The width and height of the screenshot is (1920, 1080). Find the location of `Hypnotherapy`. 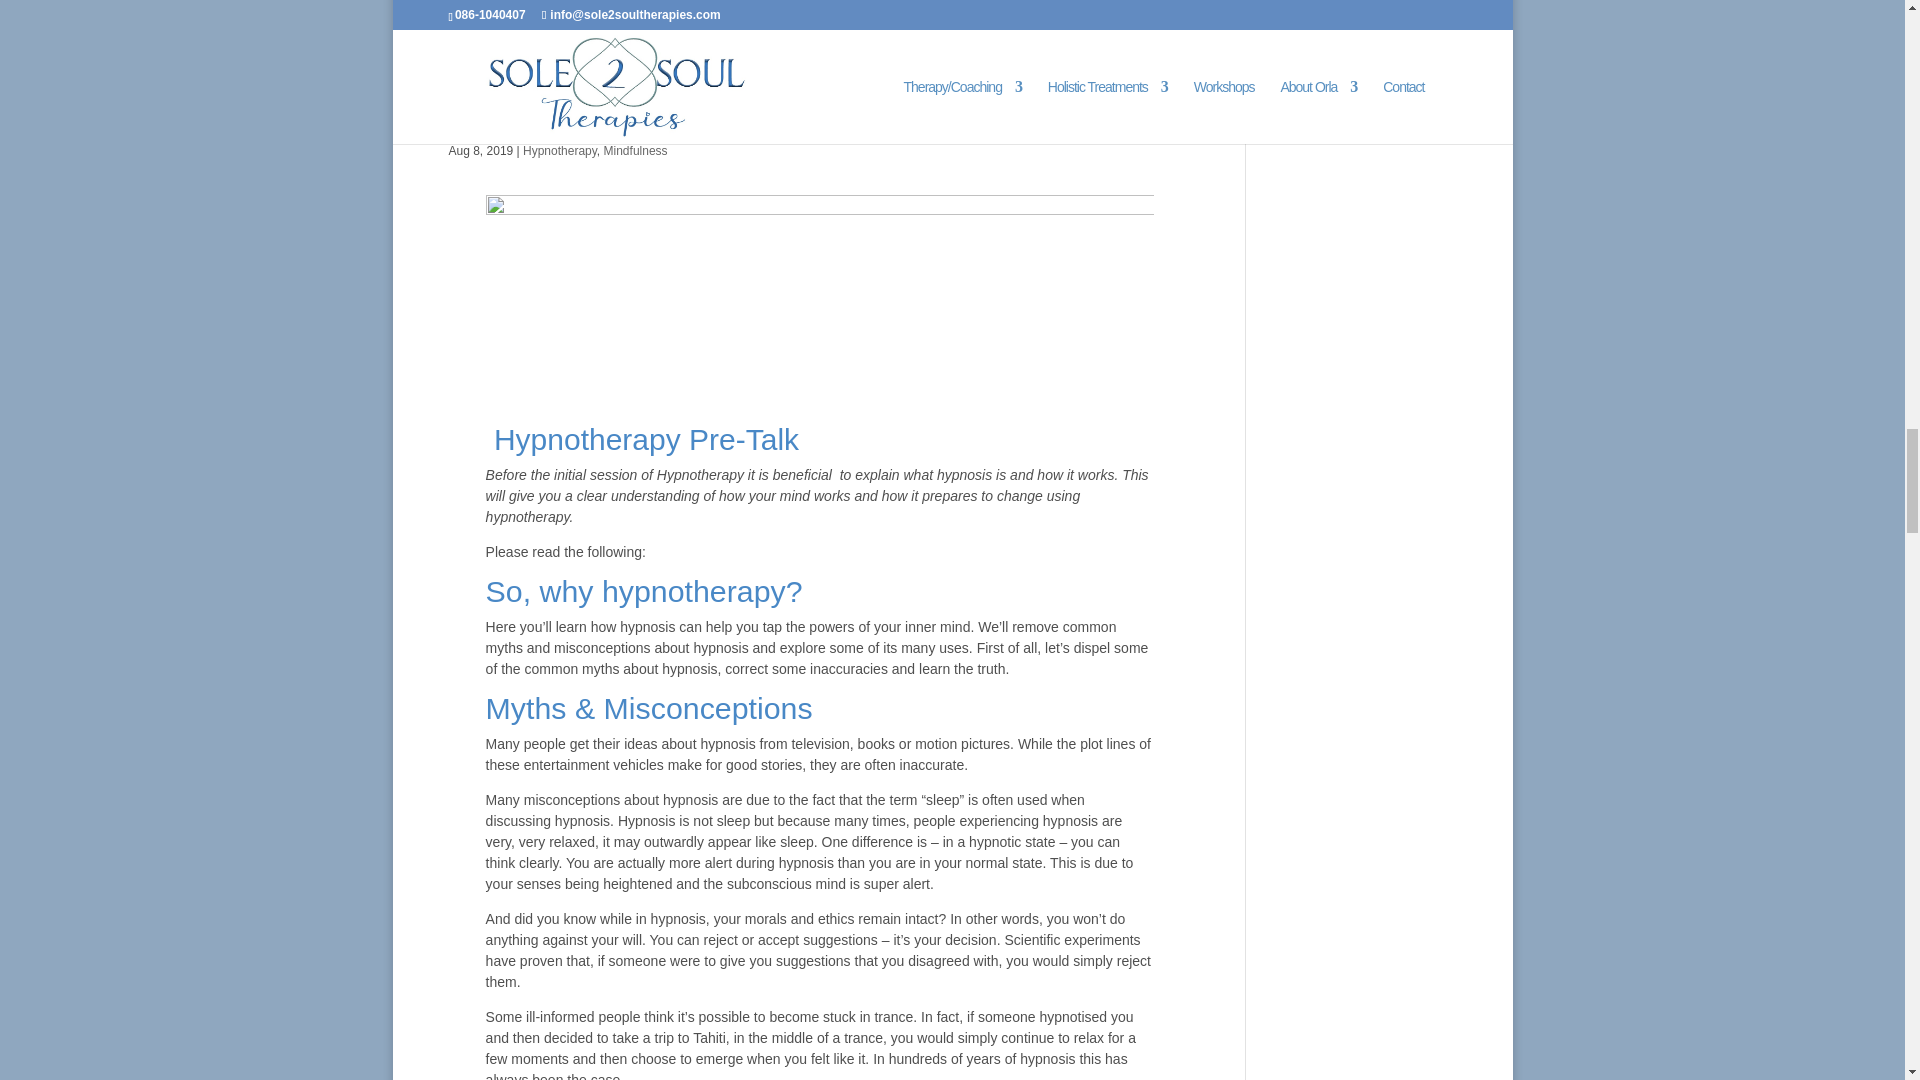

Hypnotherapy is located at coordinates (560, 150).